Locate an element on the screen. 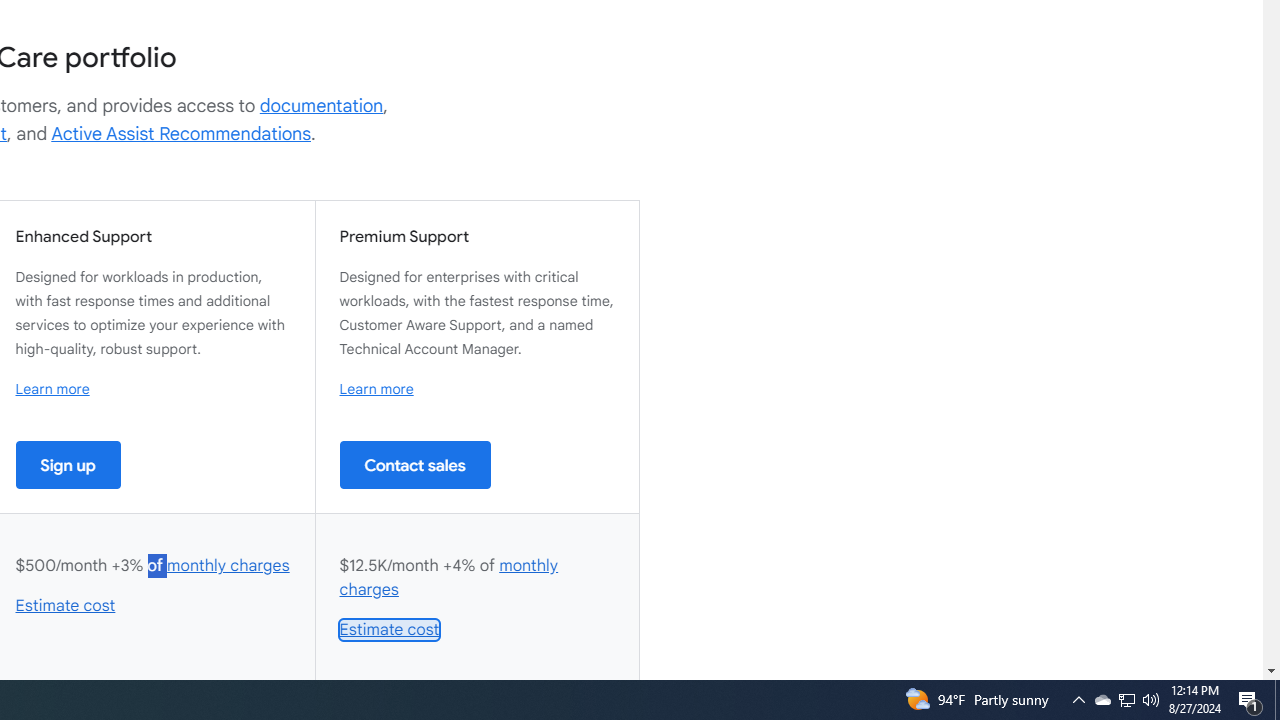  monthly charges is located at coordinates (449, 577).